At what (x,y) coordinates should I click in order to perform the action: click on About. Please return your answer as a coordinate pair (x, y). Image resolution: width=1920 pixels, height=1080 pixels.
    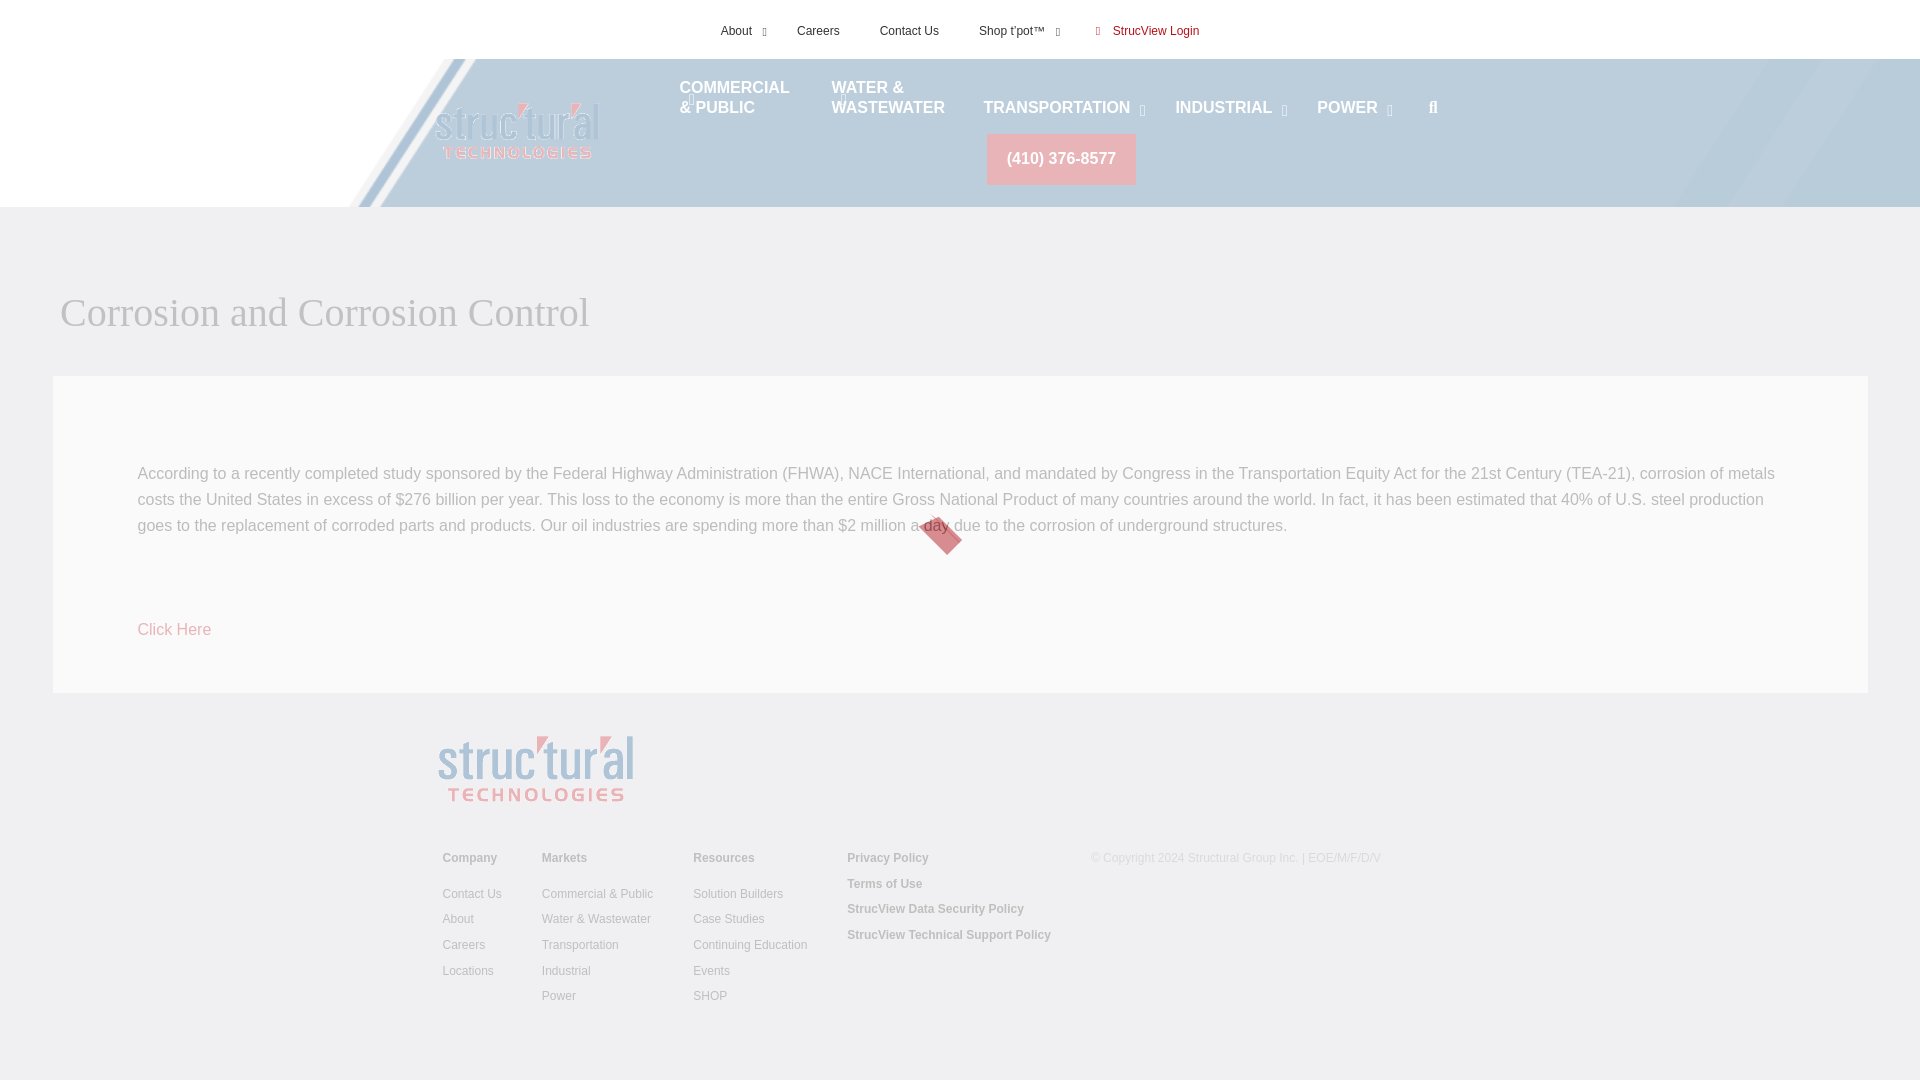
    Looking at the image, I should click on (738, 32).